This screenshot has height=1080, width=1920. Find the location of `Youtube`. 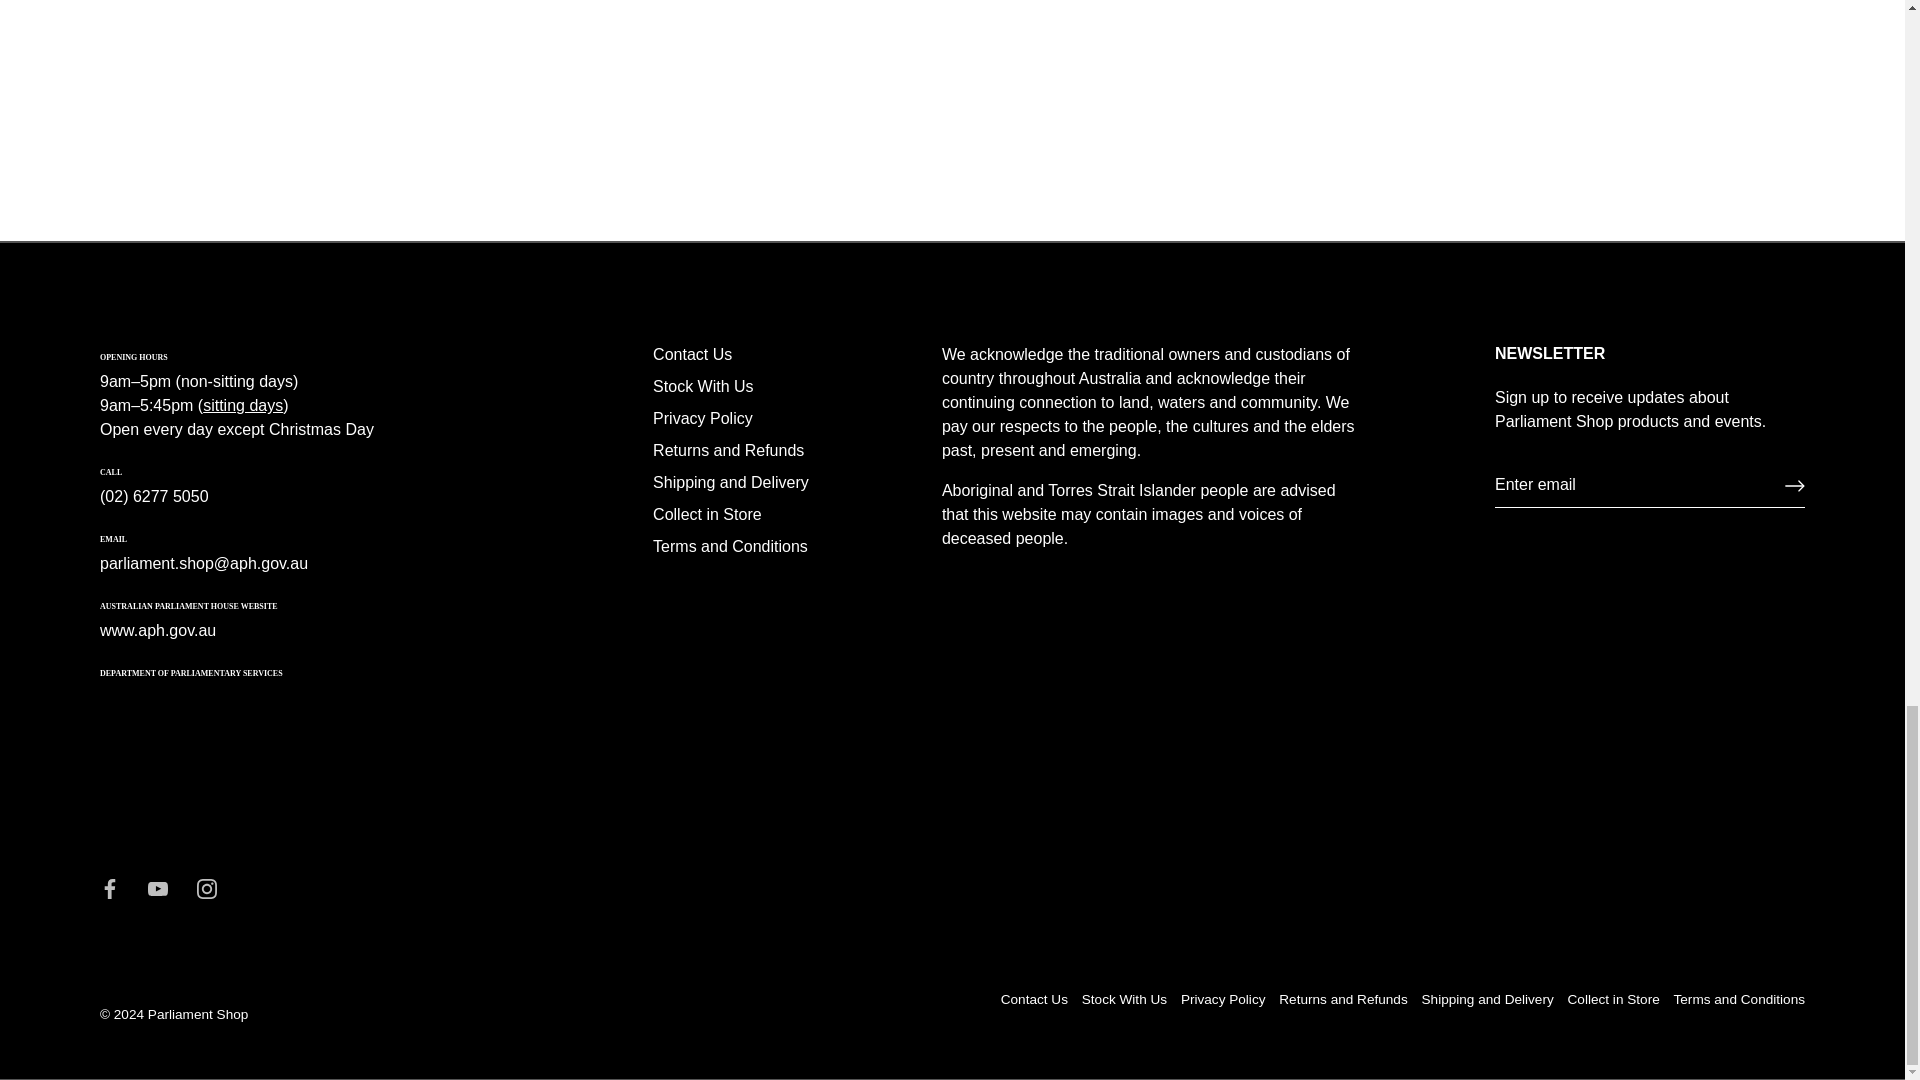

Youtube is located at coordinates (158, 888).